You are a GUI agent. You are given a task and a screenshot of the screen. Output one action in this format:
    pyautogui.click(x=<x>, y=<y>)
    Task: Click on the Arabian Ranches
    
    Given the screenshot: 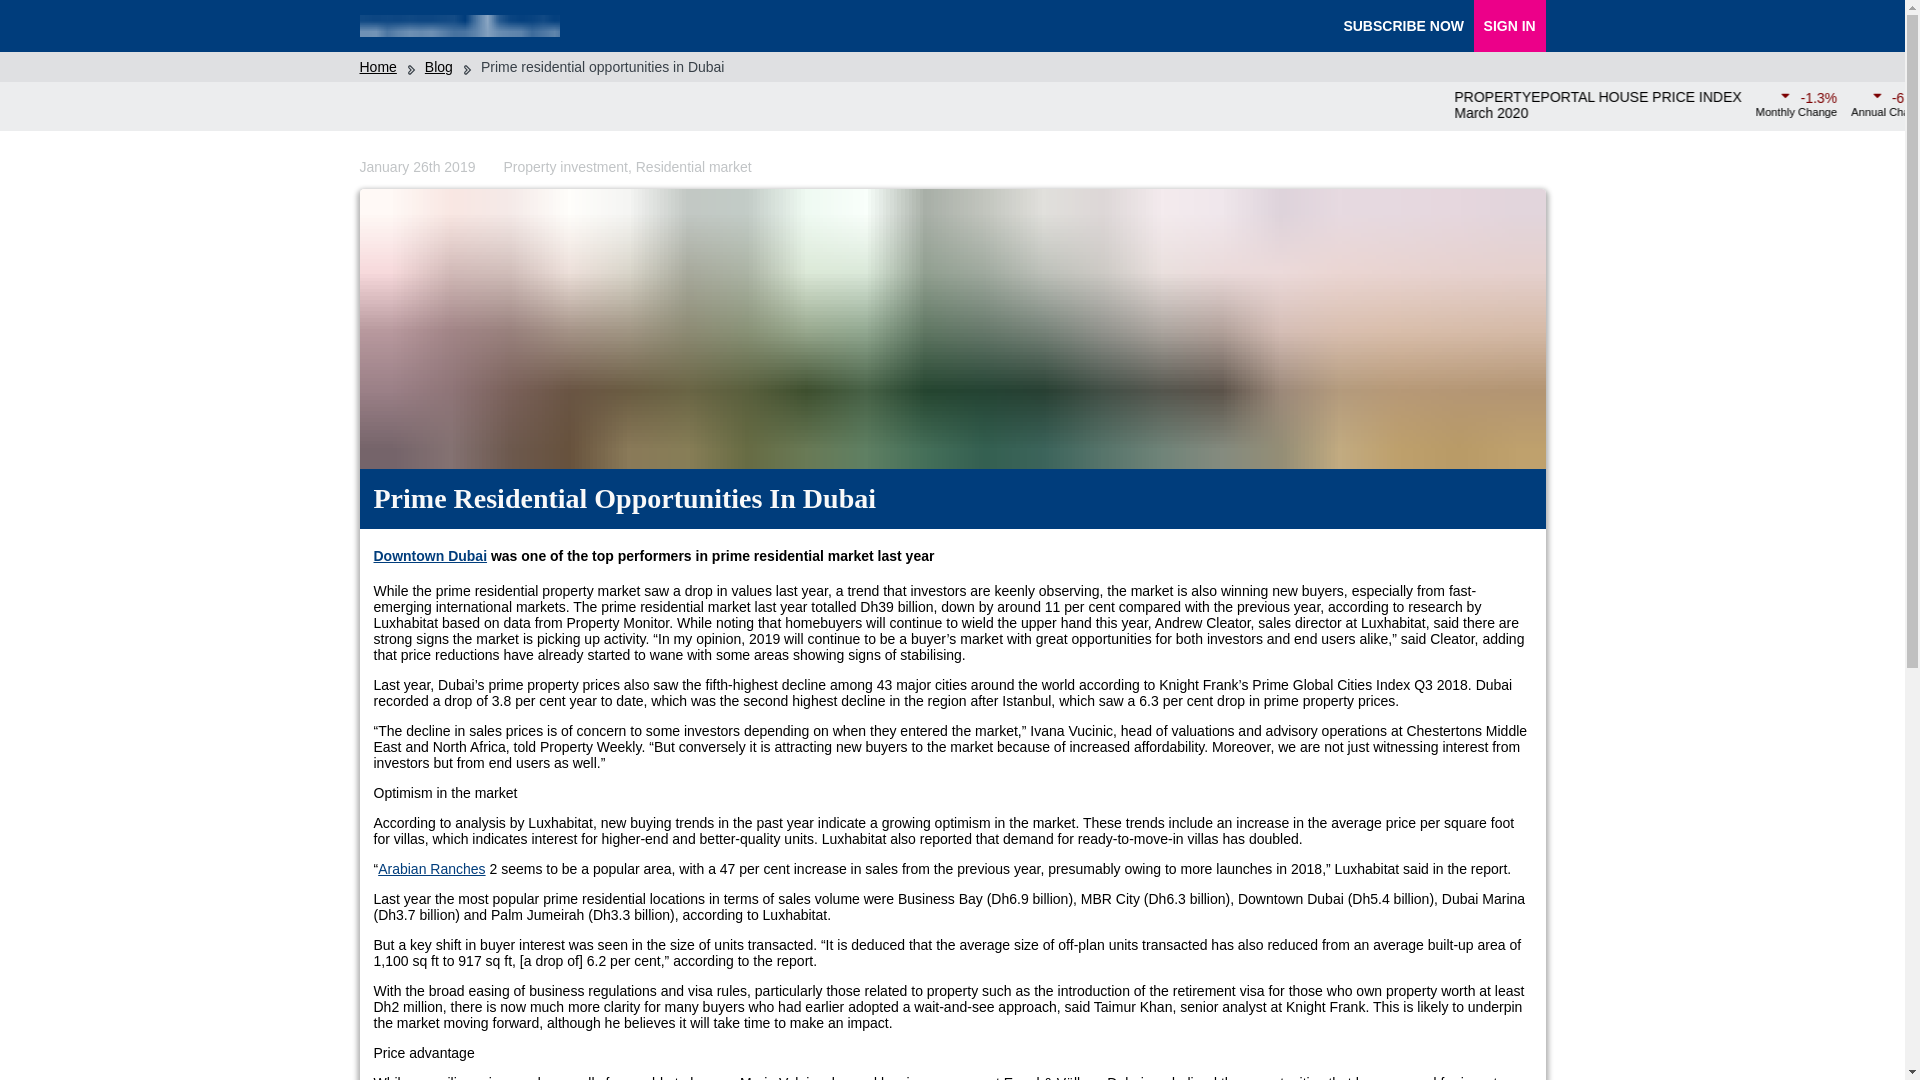 What is the action you would take?
    pyautogui.click(x=432, y=868)
    